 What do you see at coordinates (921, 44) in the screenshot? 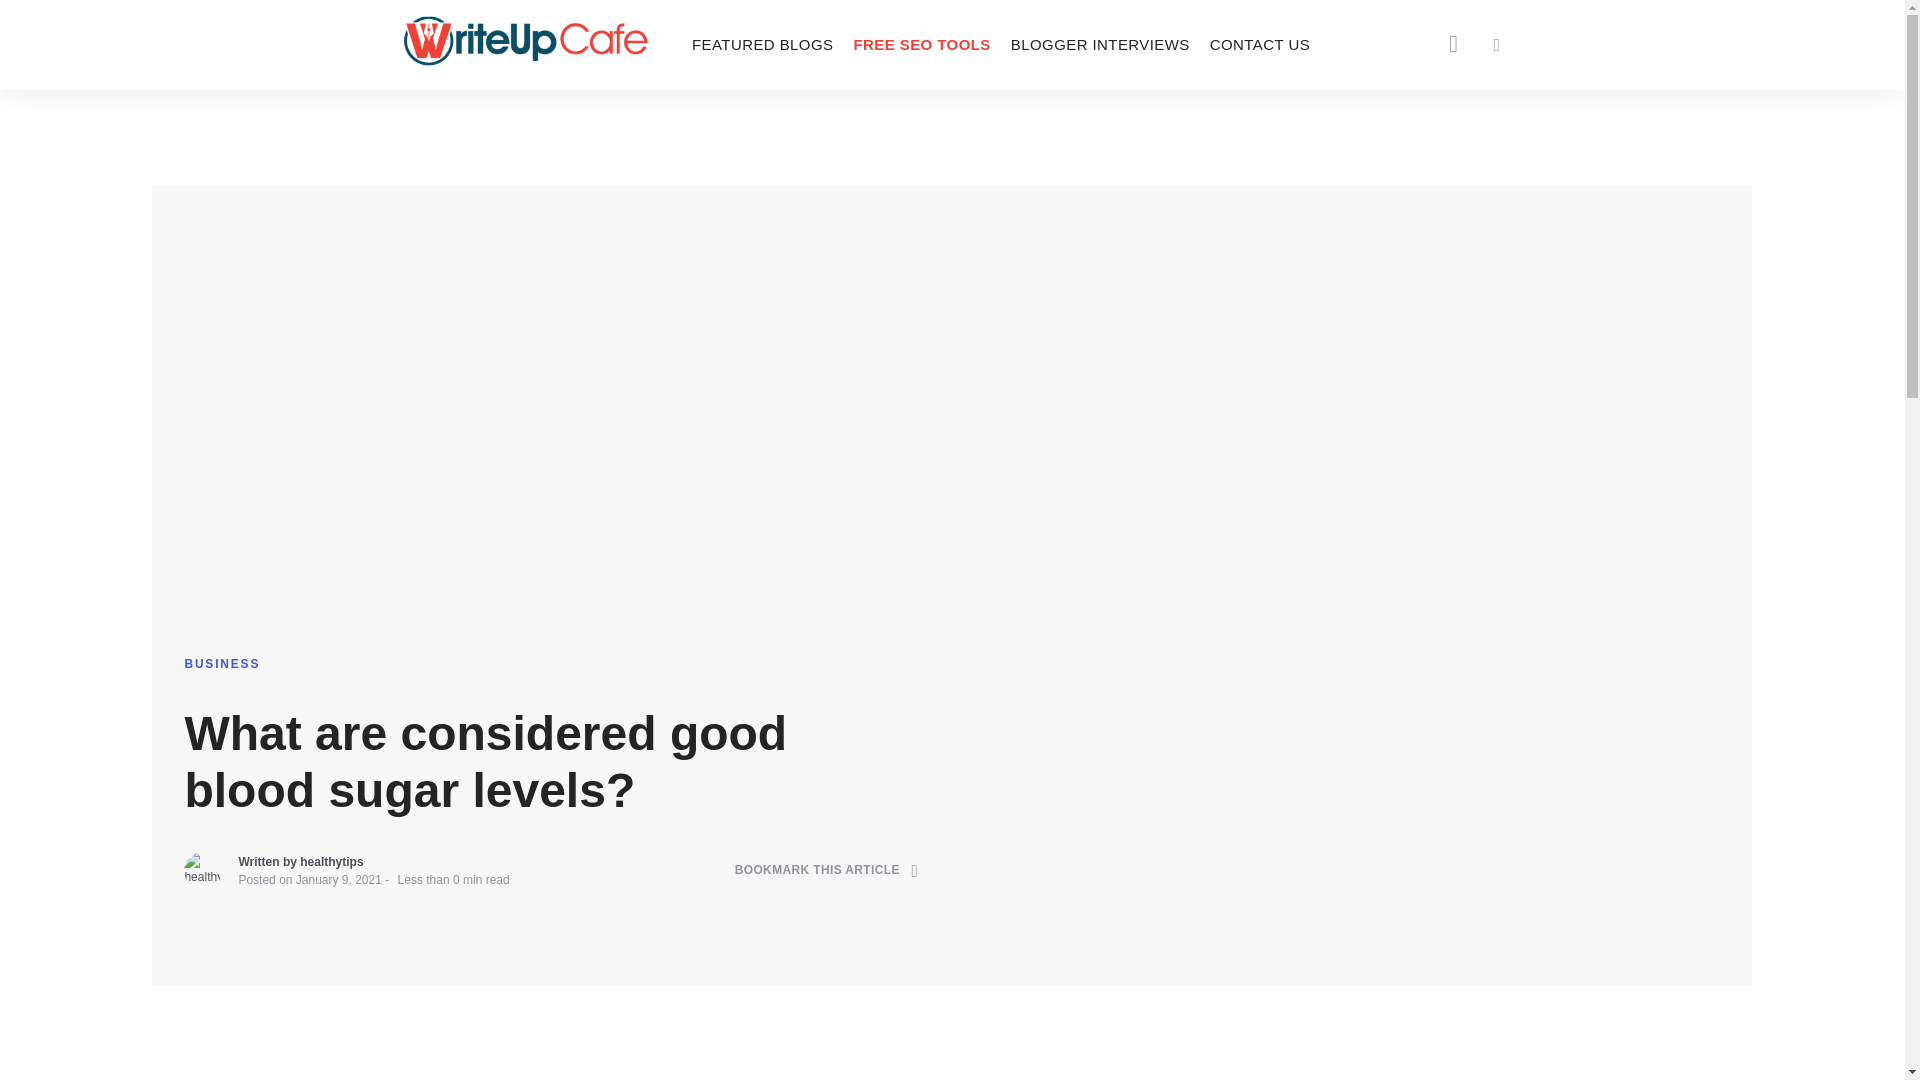
I see `FREE SEO TOOLS` at bounding box center [921, 44].